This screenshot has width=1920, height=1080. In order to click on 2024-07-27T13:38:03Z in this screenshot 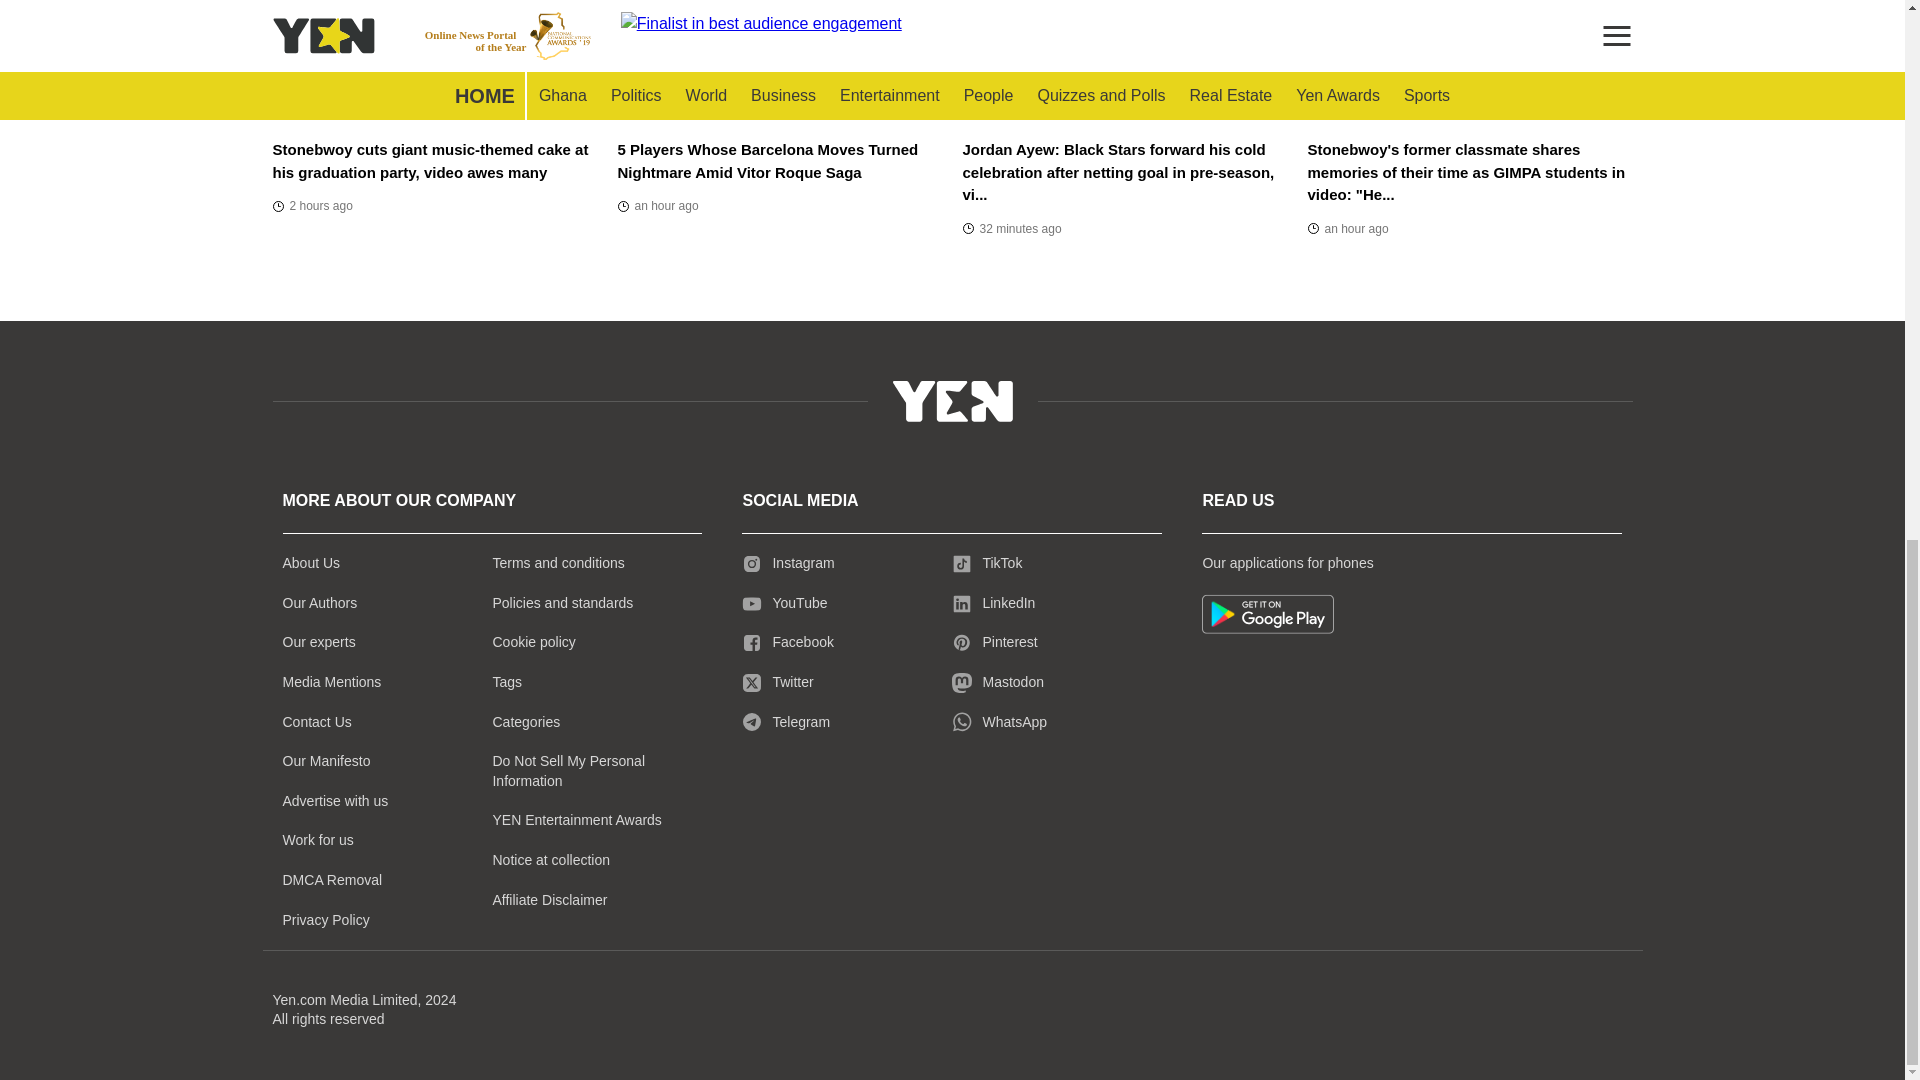, I will do `click(312, 206)`.